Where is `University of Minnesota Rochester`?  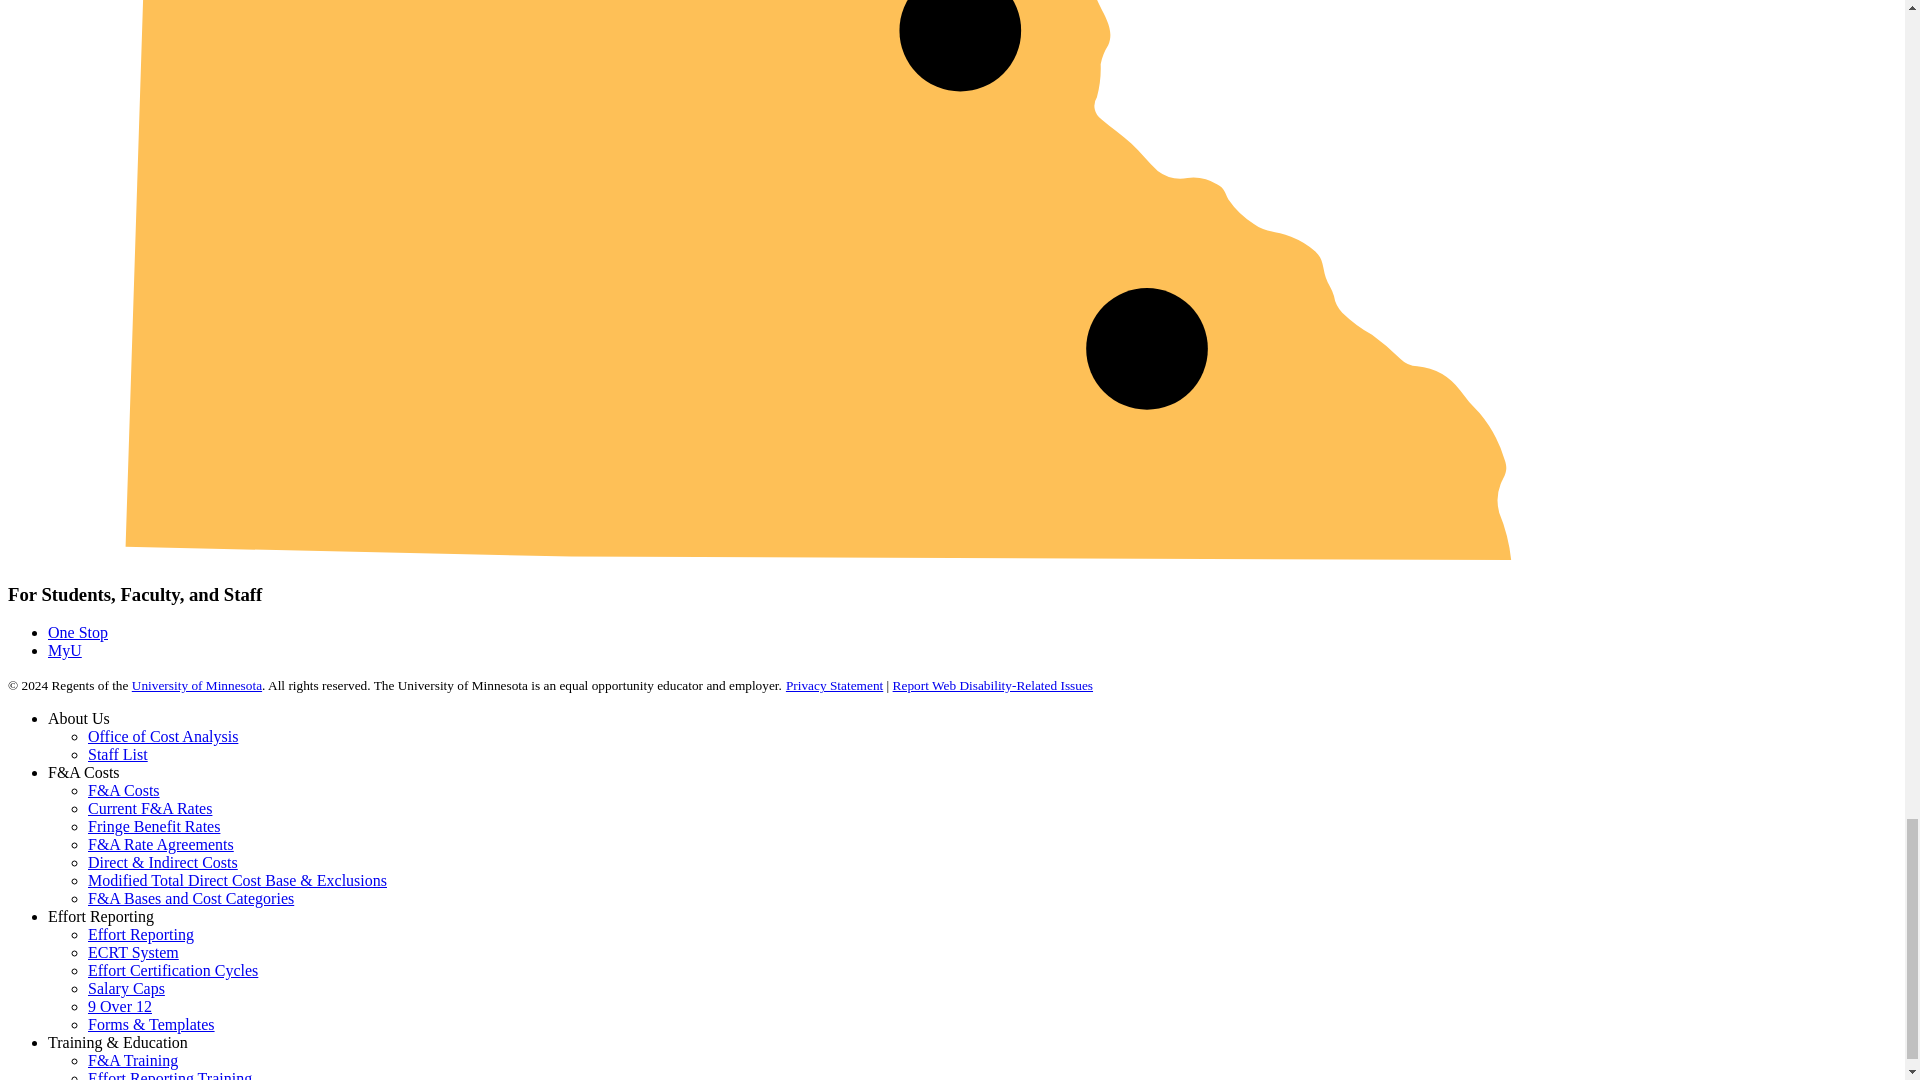
University of Minnesota Rochester is located at coordinates (1146, 348).